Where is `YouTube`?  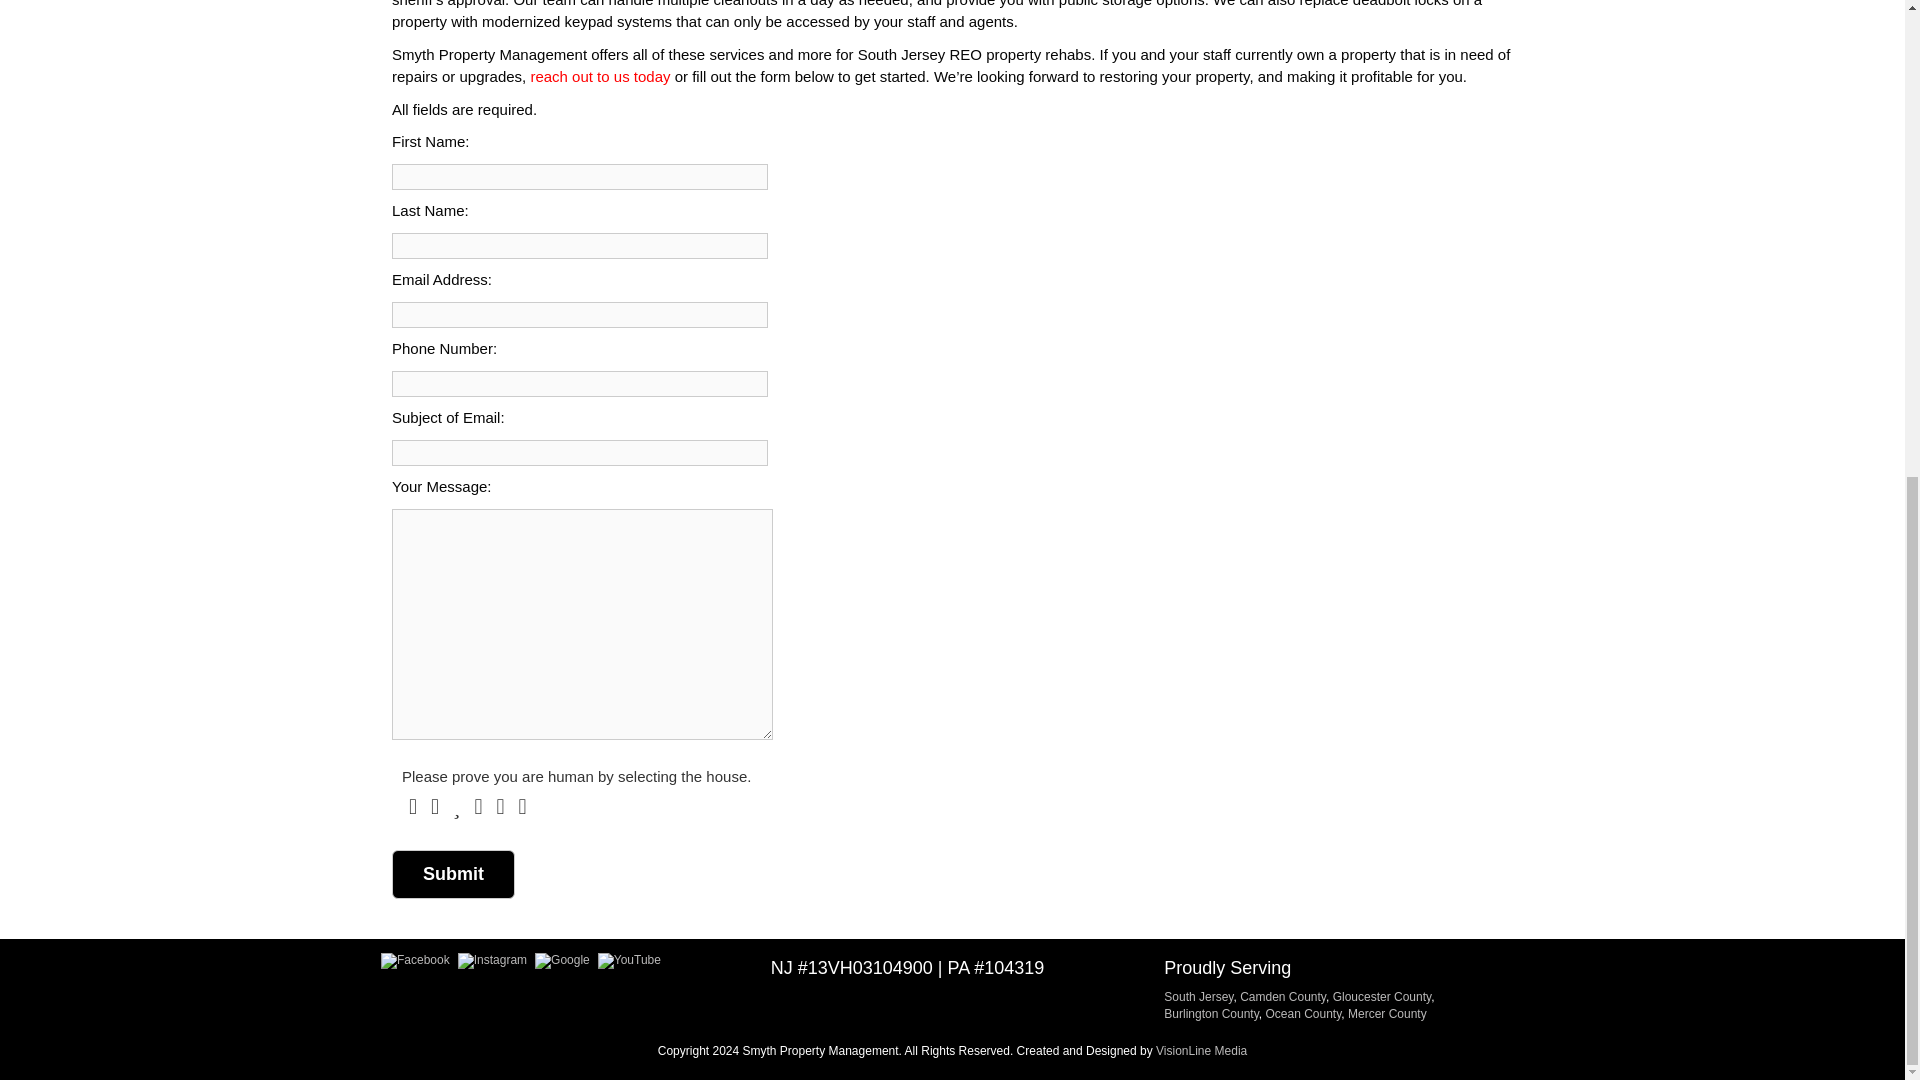
YouTube is located at coordinates (628, 960).